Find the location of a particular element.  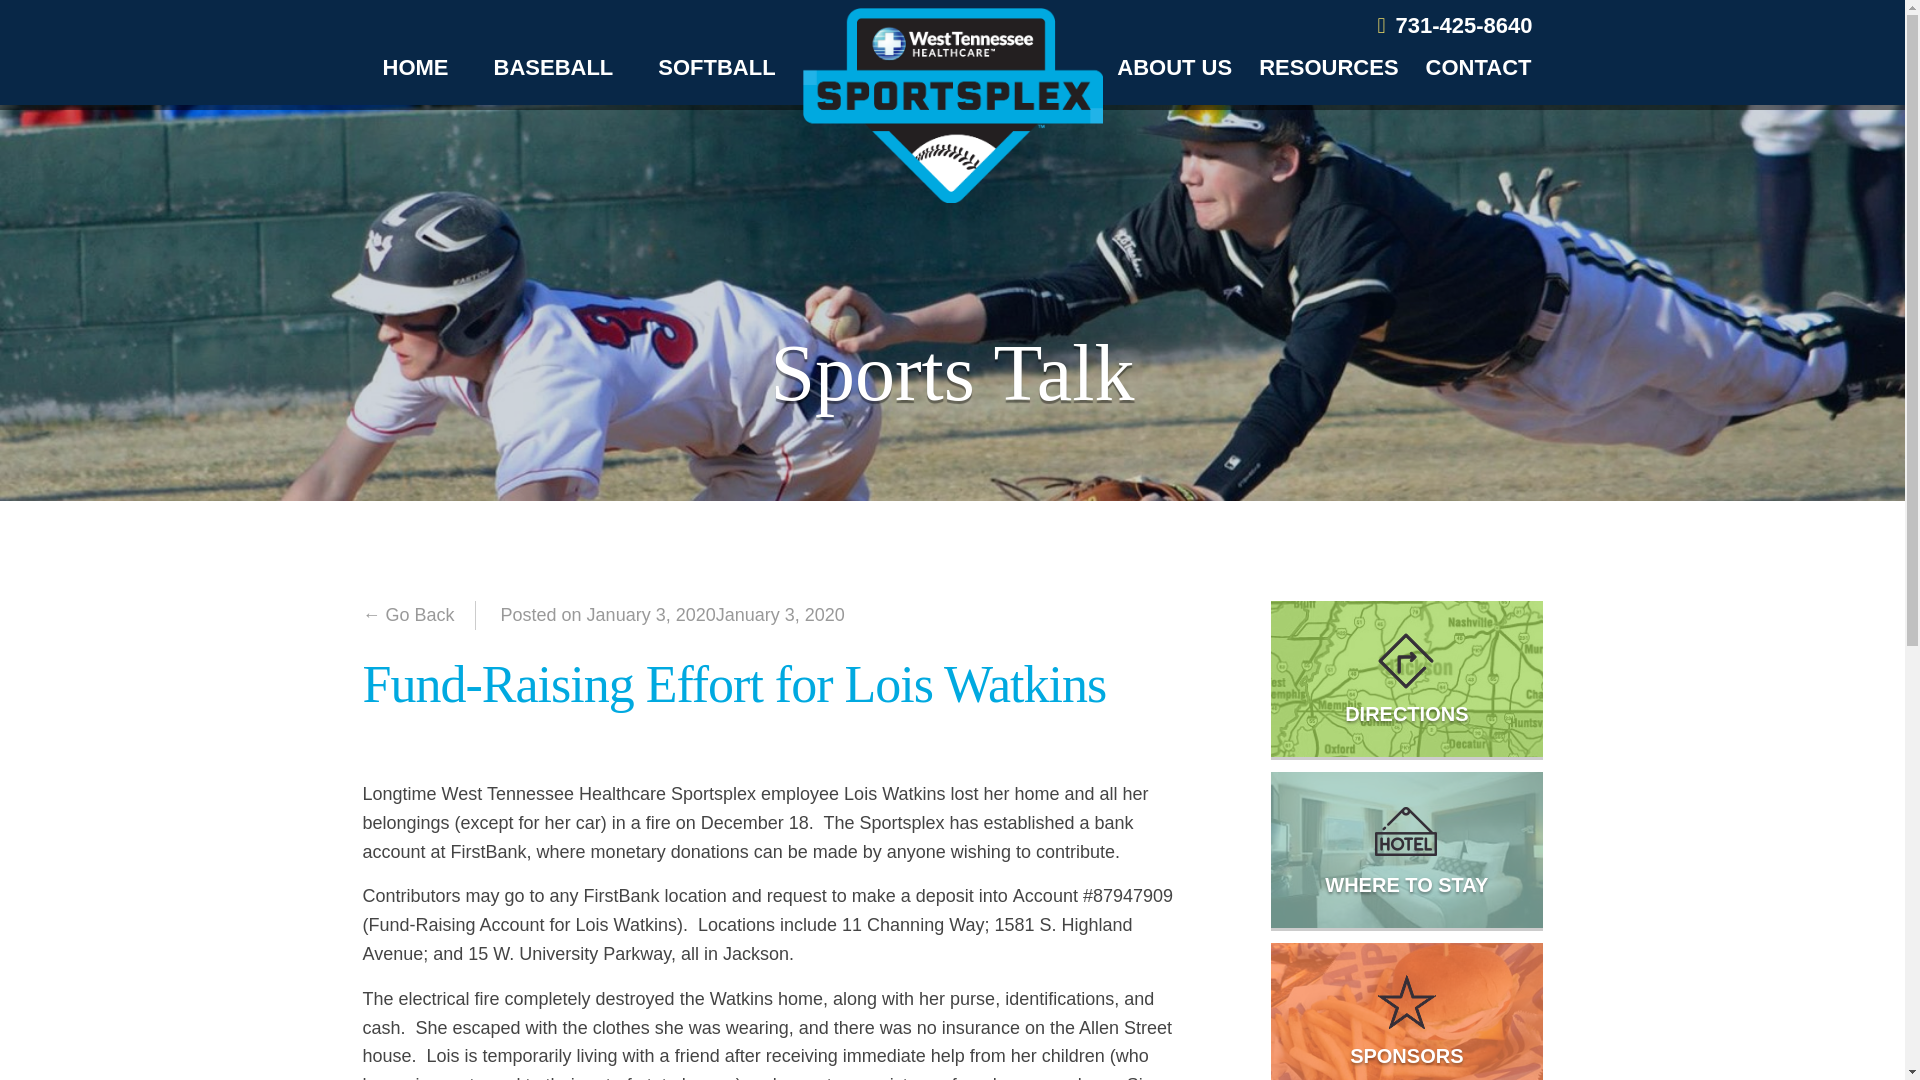

BASEBALL is located at coordinates (554, 67).